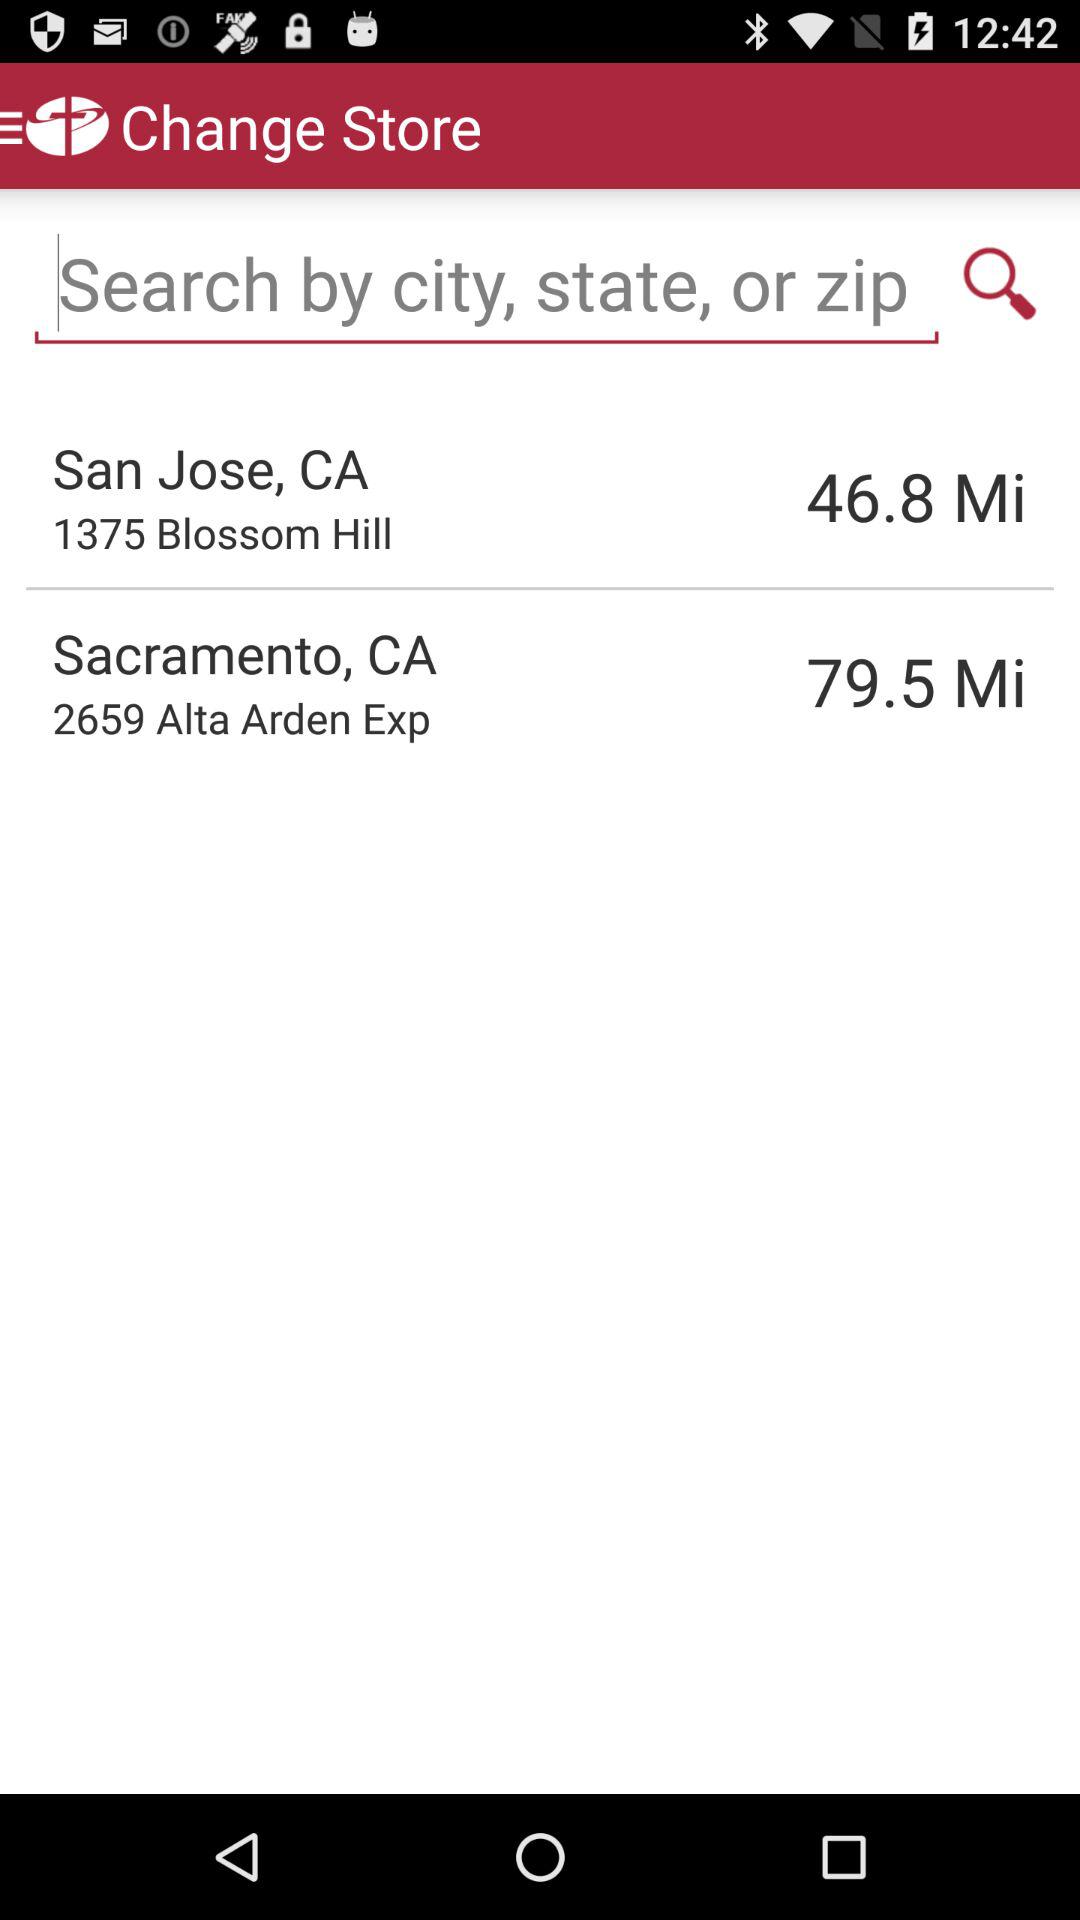 This screenshot has width=1080, height=1920. Describe the element at coordinates (210, 467) in the screenshot. I see `press the item above the 1375 blossom hill app` at that location.